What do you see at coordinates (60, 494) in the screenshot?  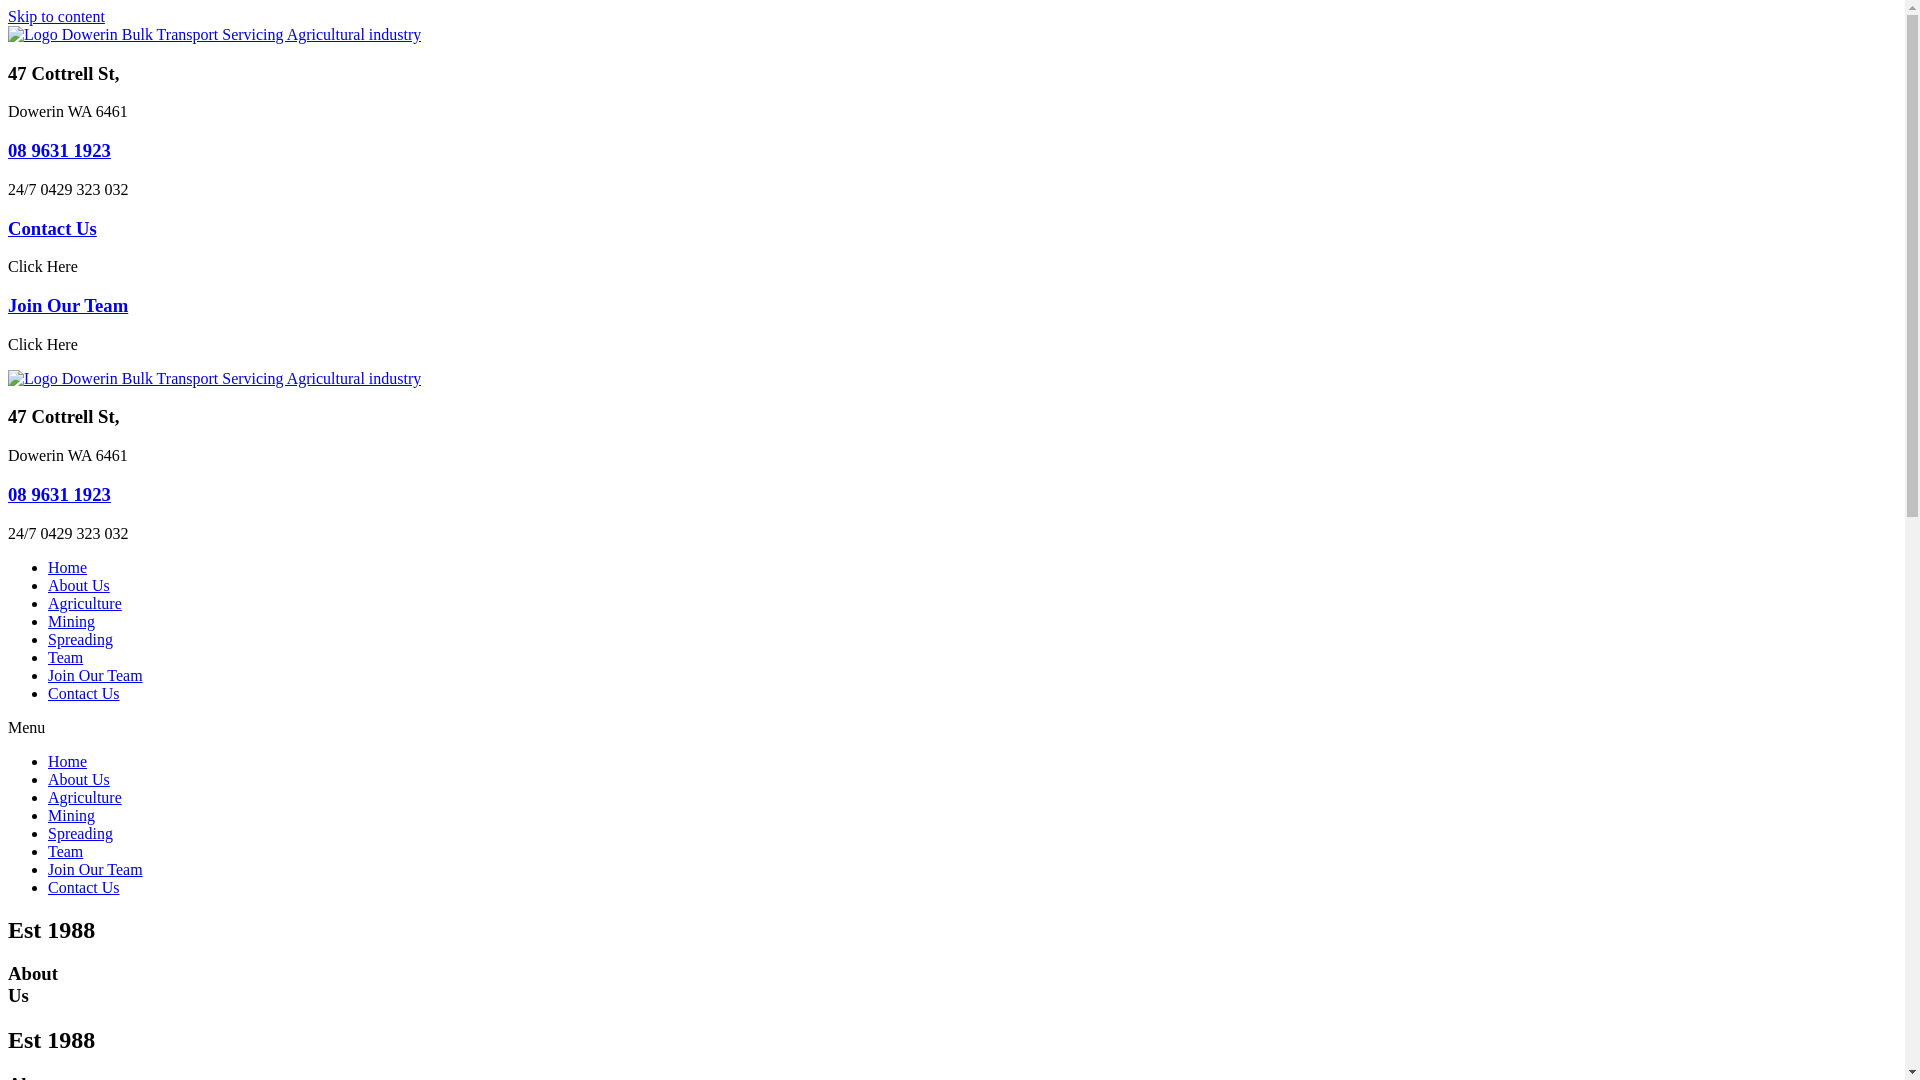 I see `08 9631 1923` at bounding box center [60, 494].